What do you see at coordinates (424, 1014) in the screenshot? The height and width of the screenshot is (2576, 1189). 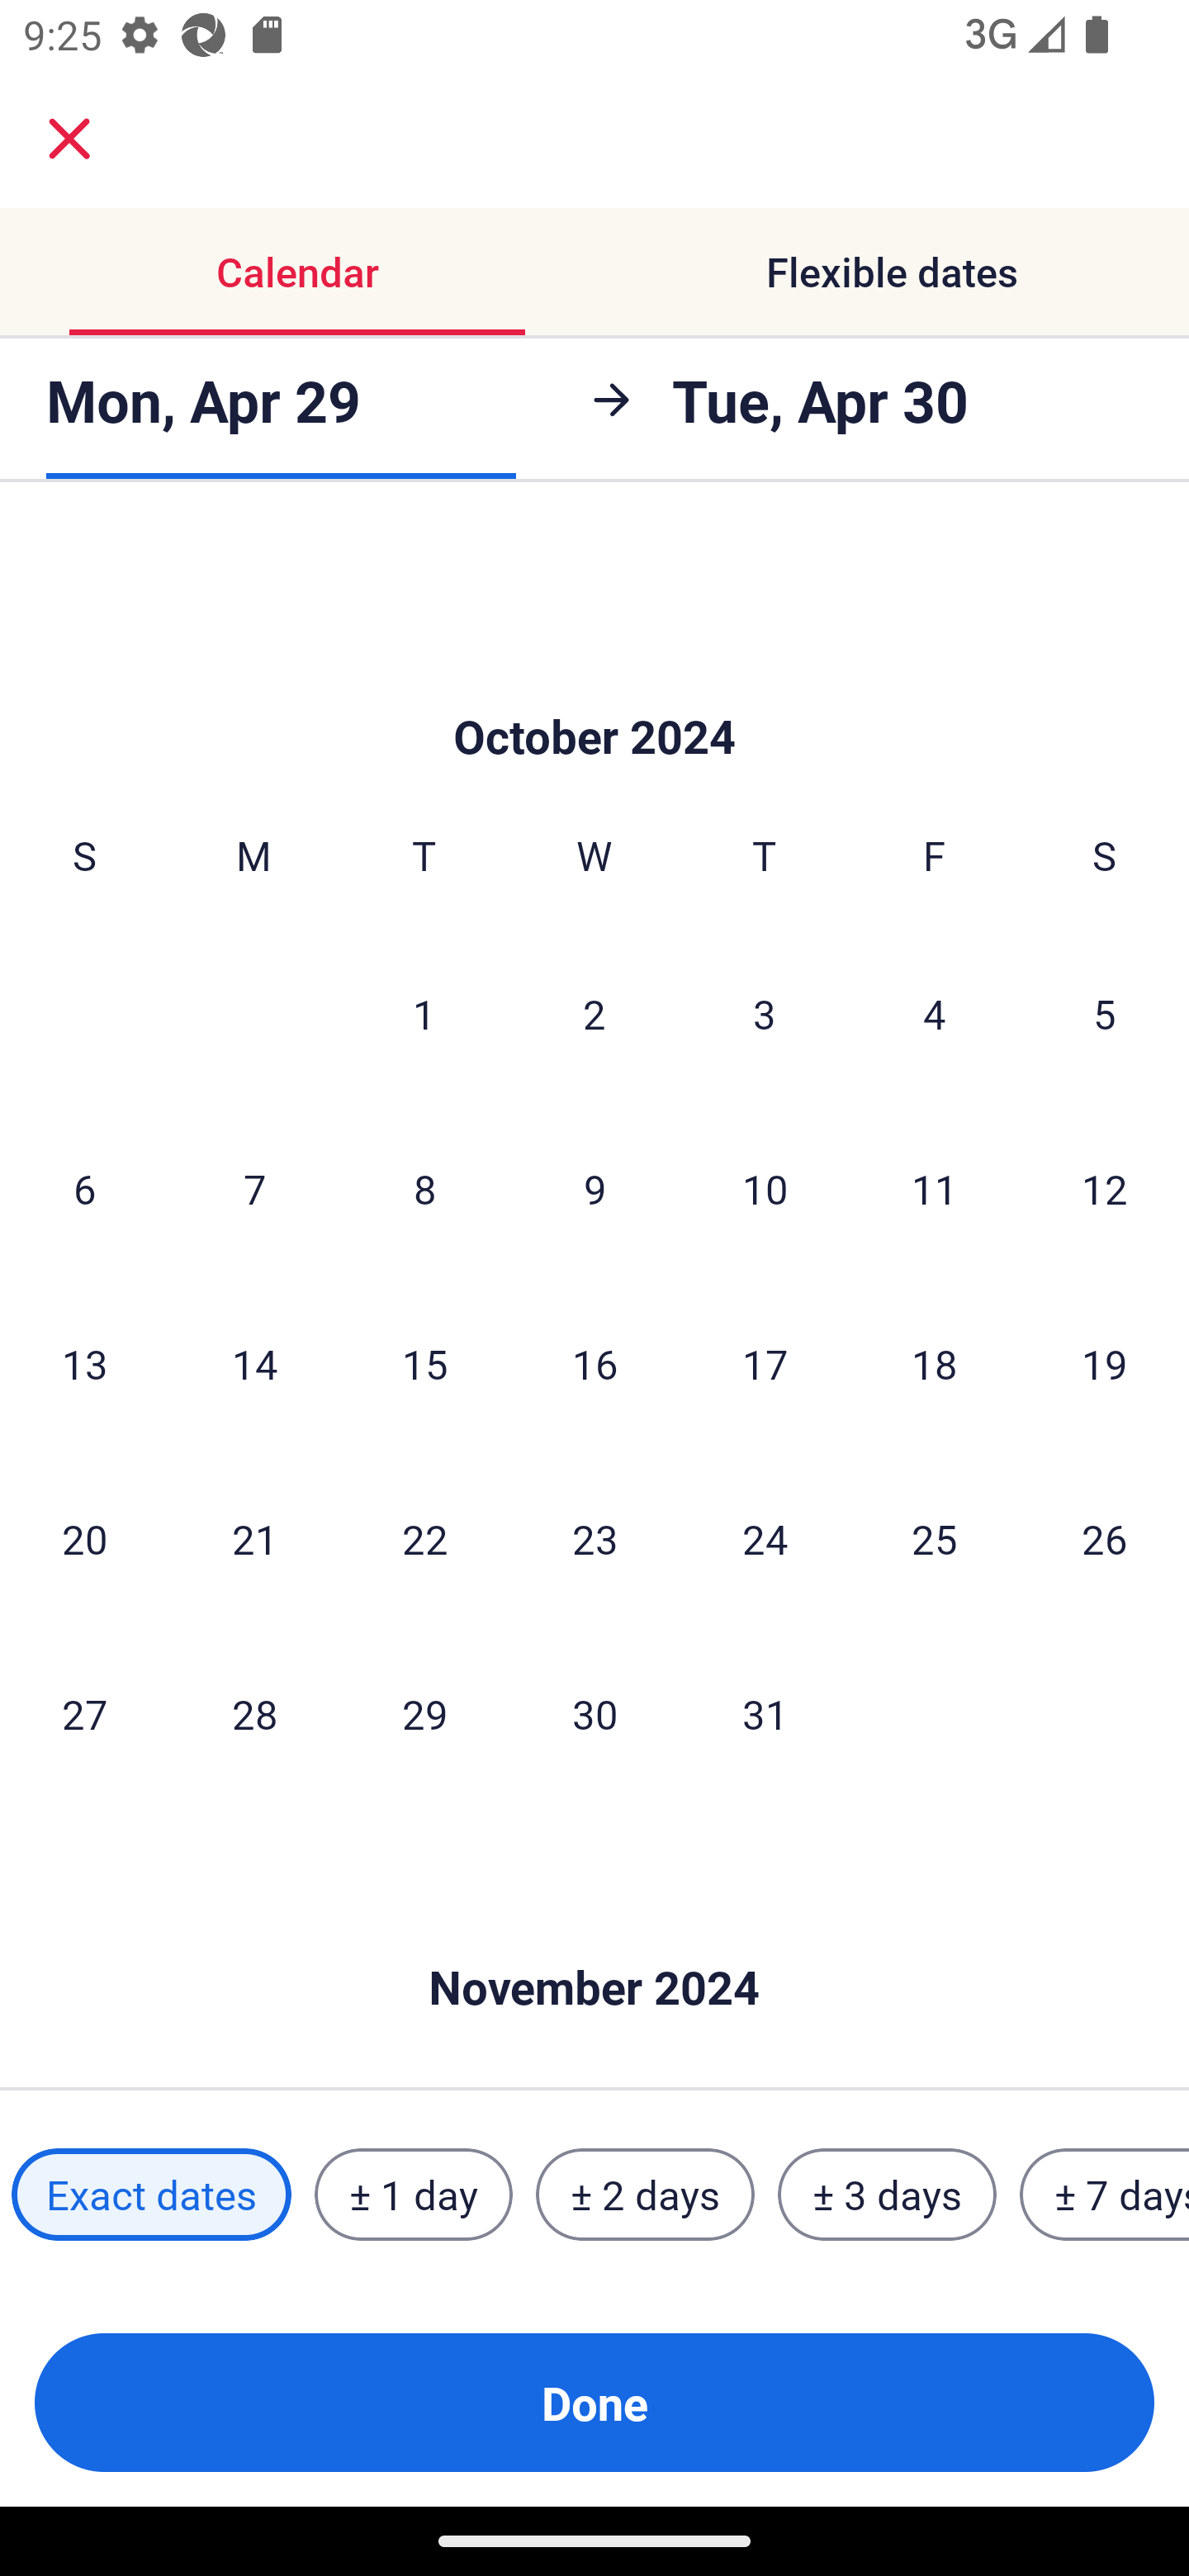 I see `1 Tuesday, October 1, 2024` at bounding box center [424, 1014].